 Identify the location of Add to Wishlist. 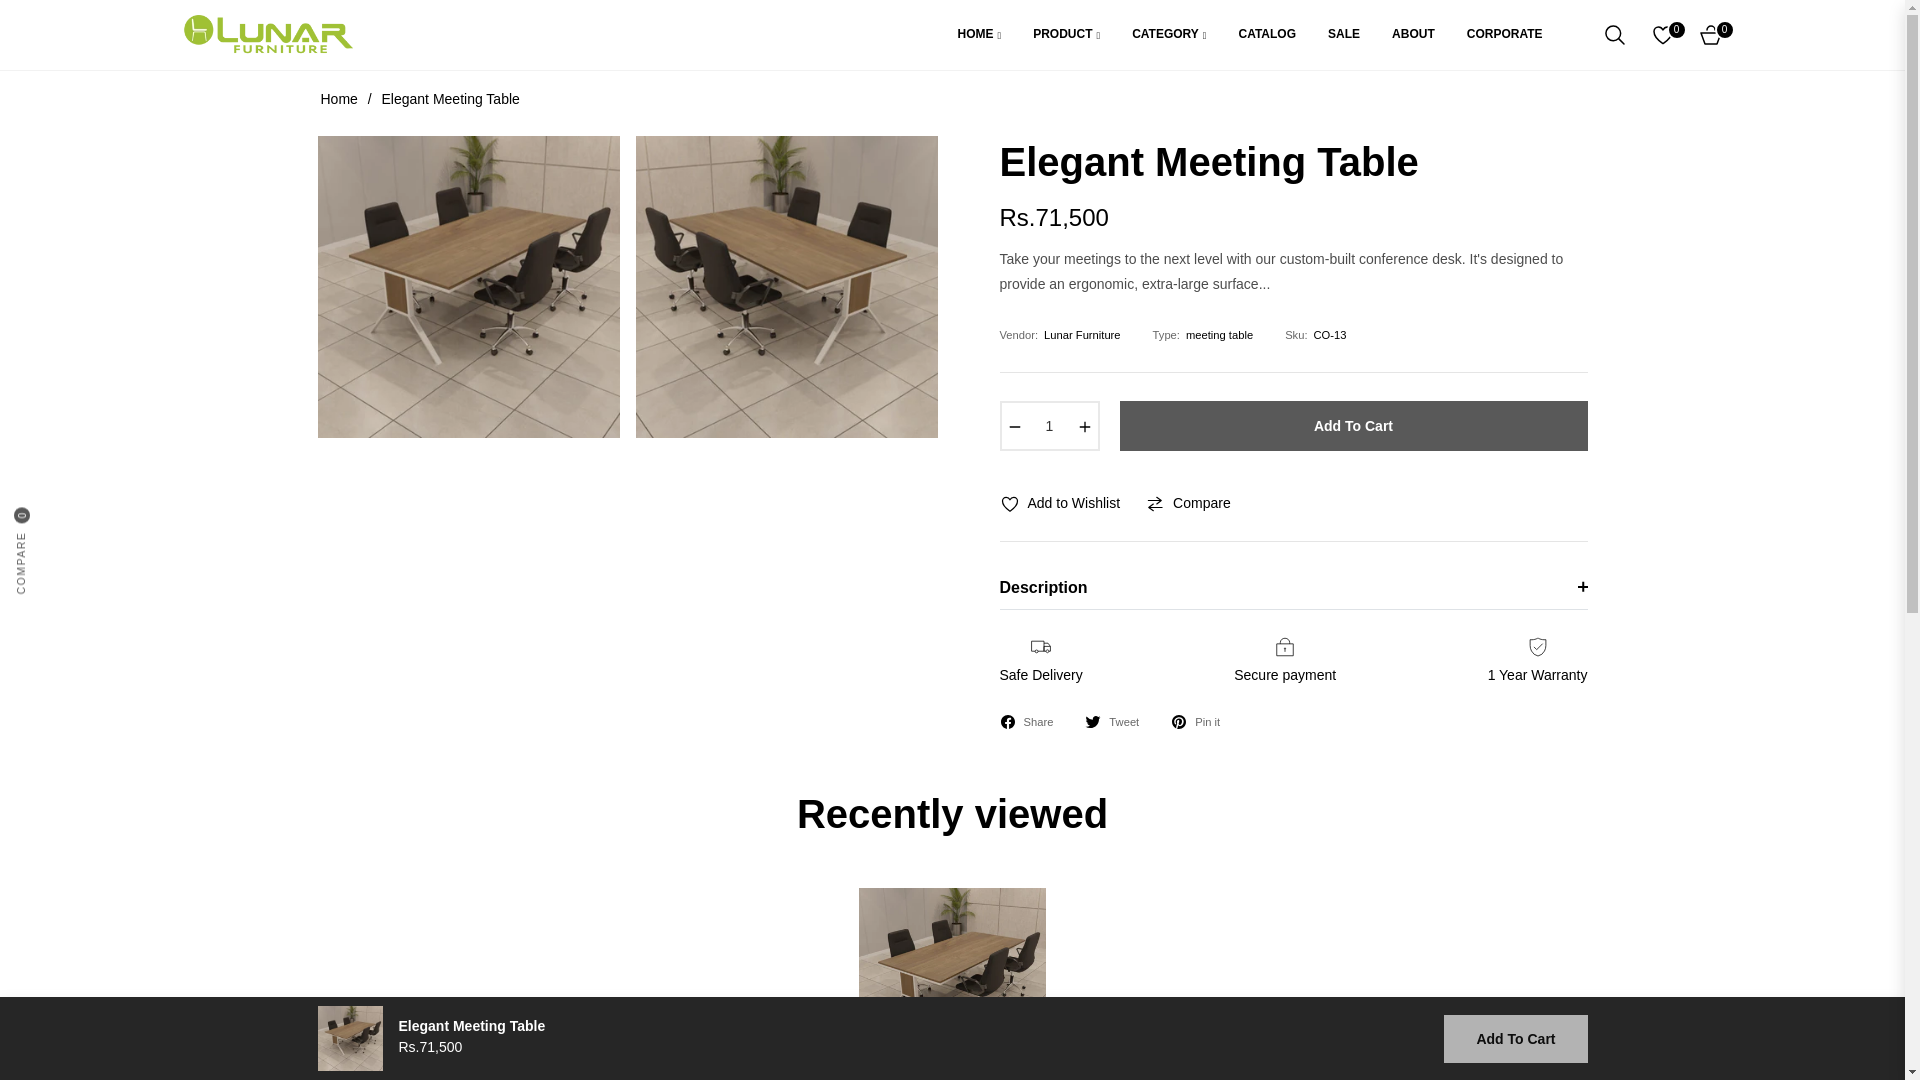
(1060, 504).